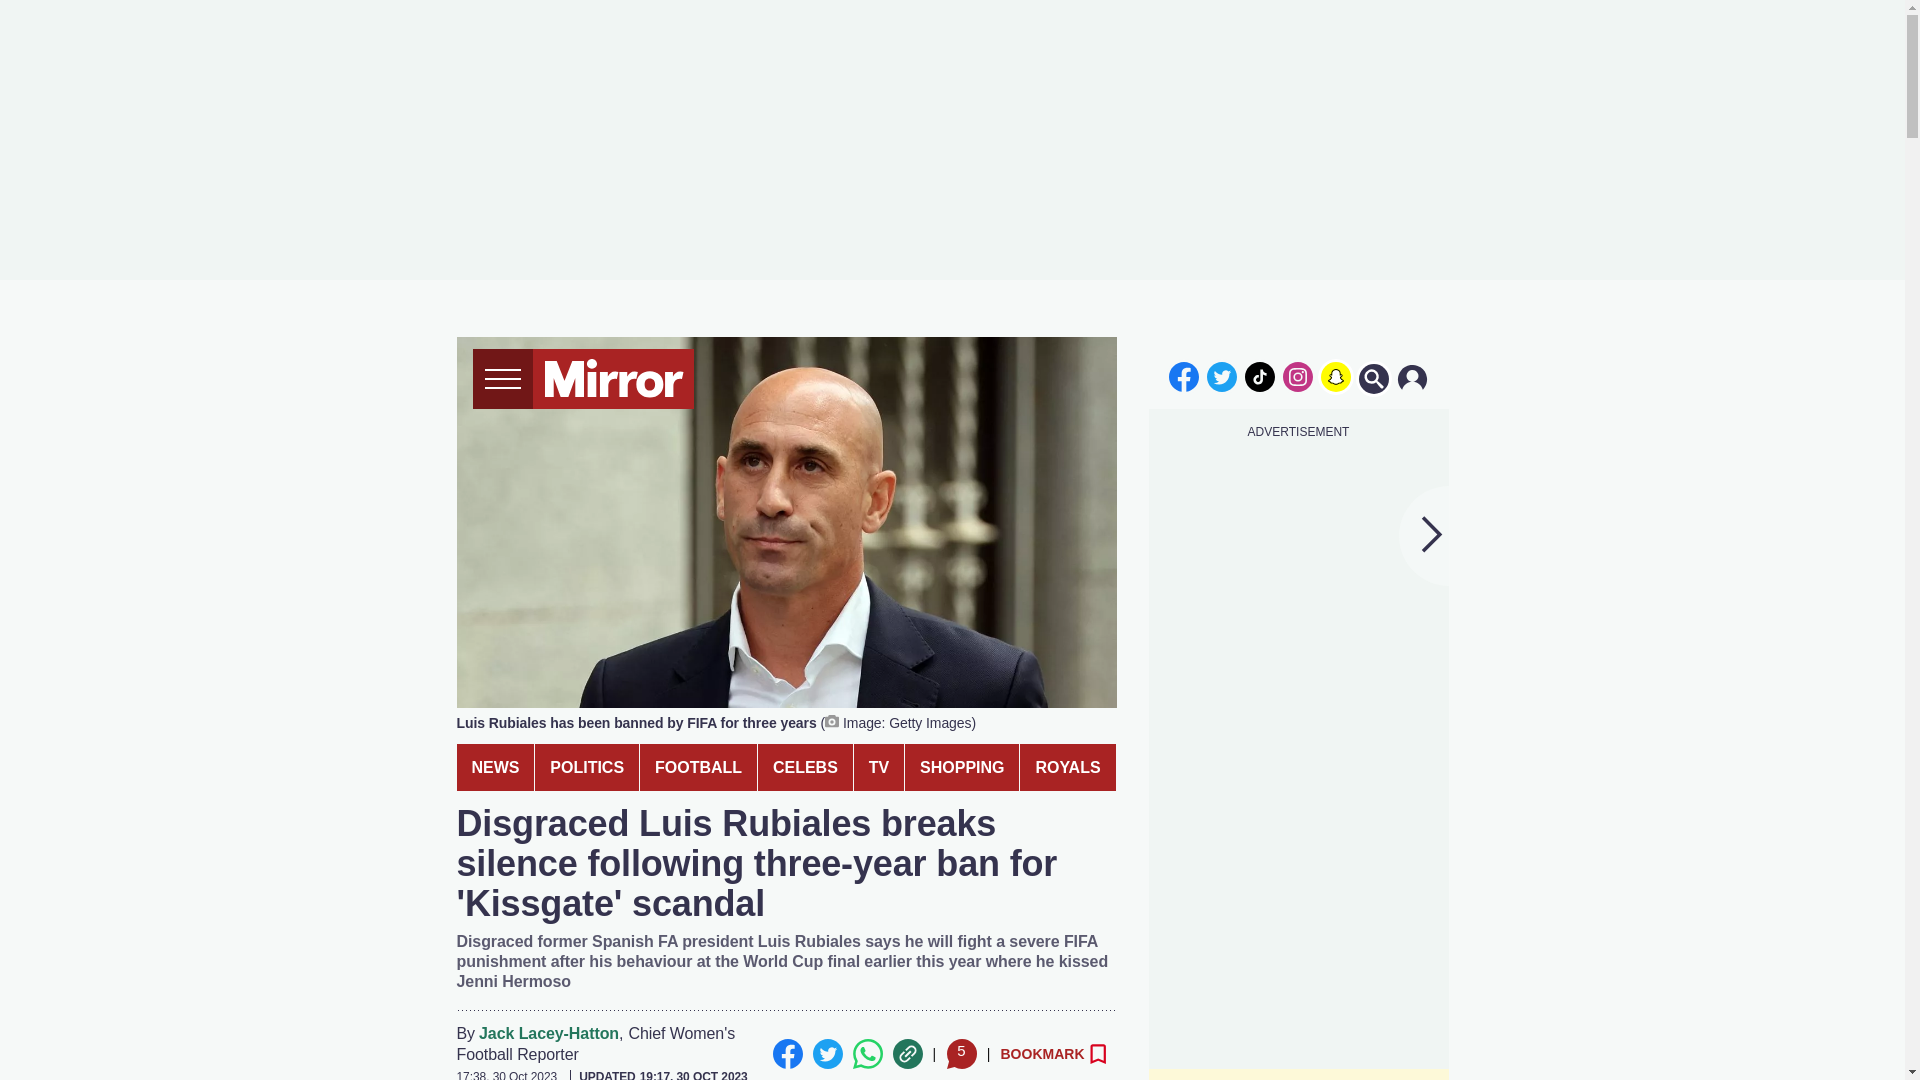  What do you see at coordinates (1260, 376) in the screenshot?
I see `tiktok` at bounding box center [1260, 376].